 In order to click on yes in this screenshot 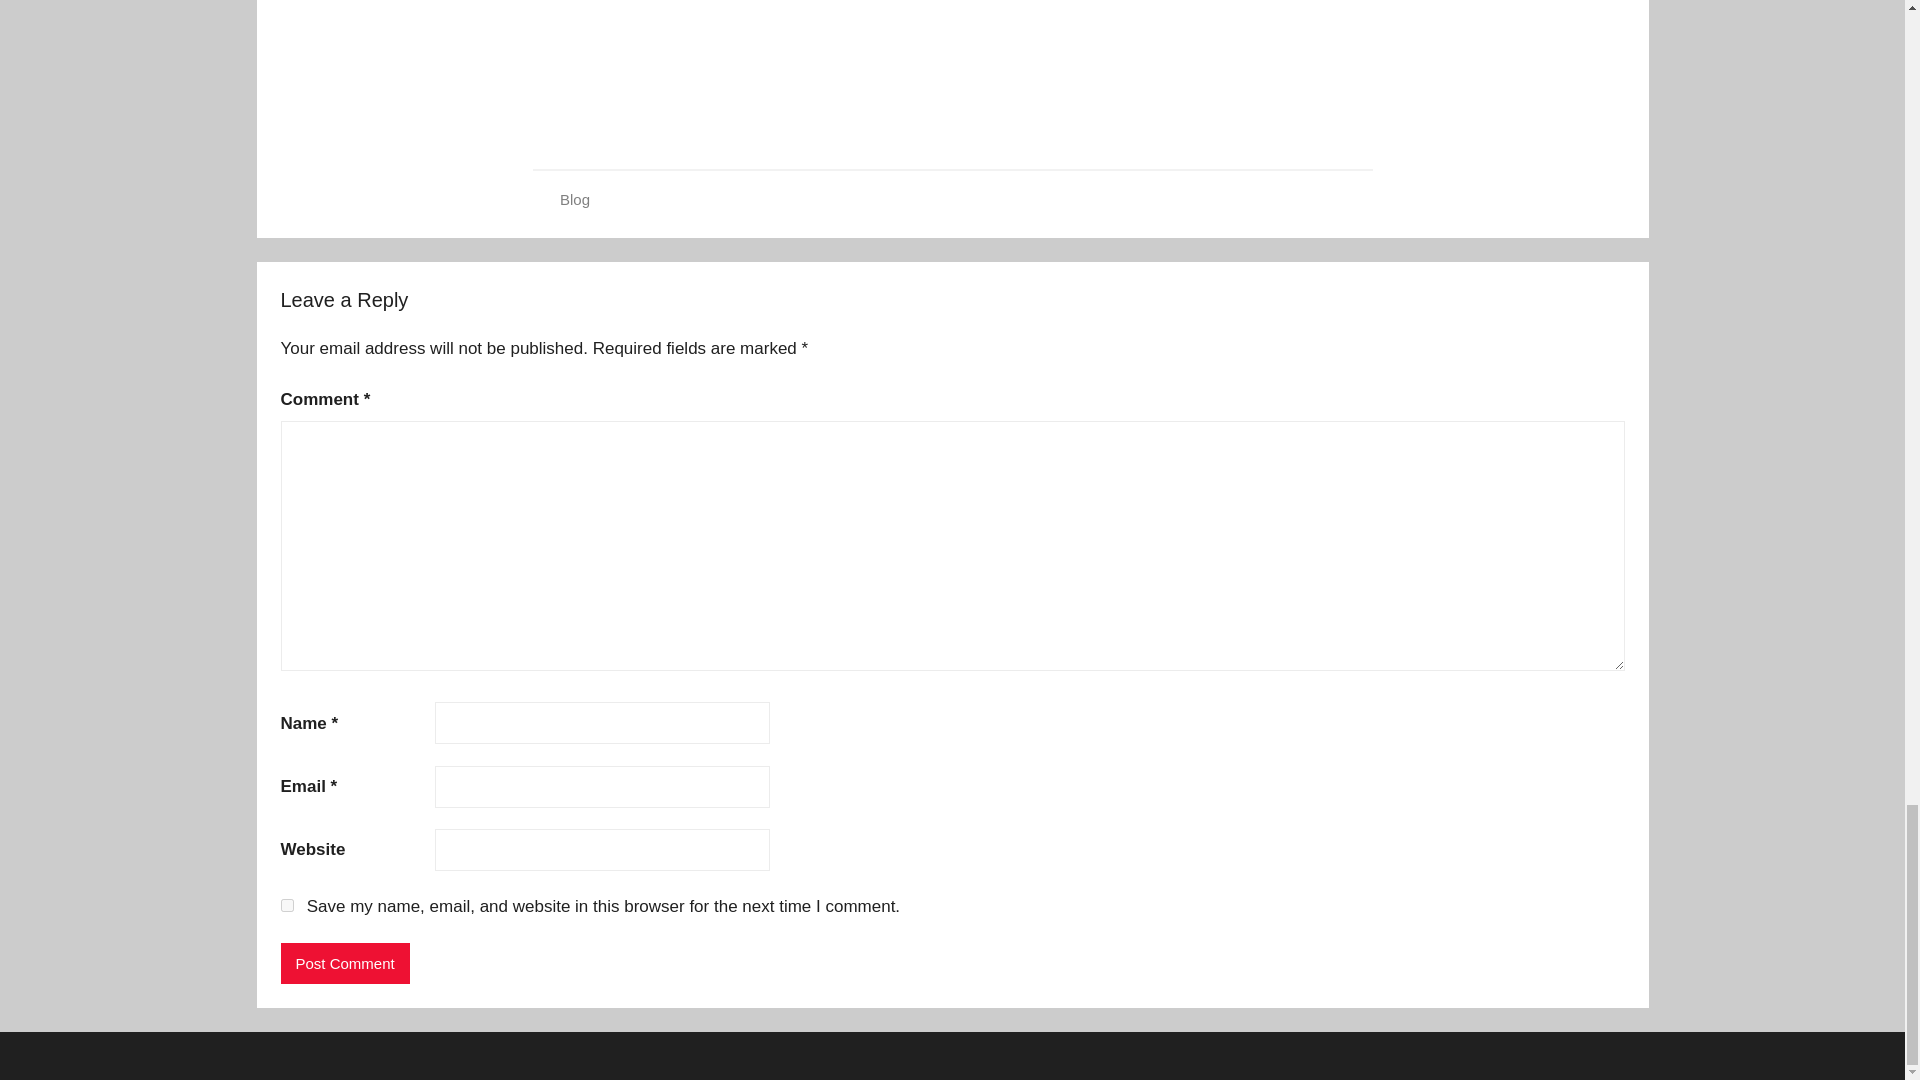, I will do `click(286, 904)`.